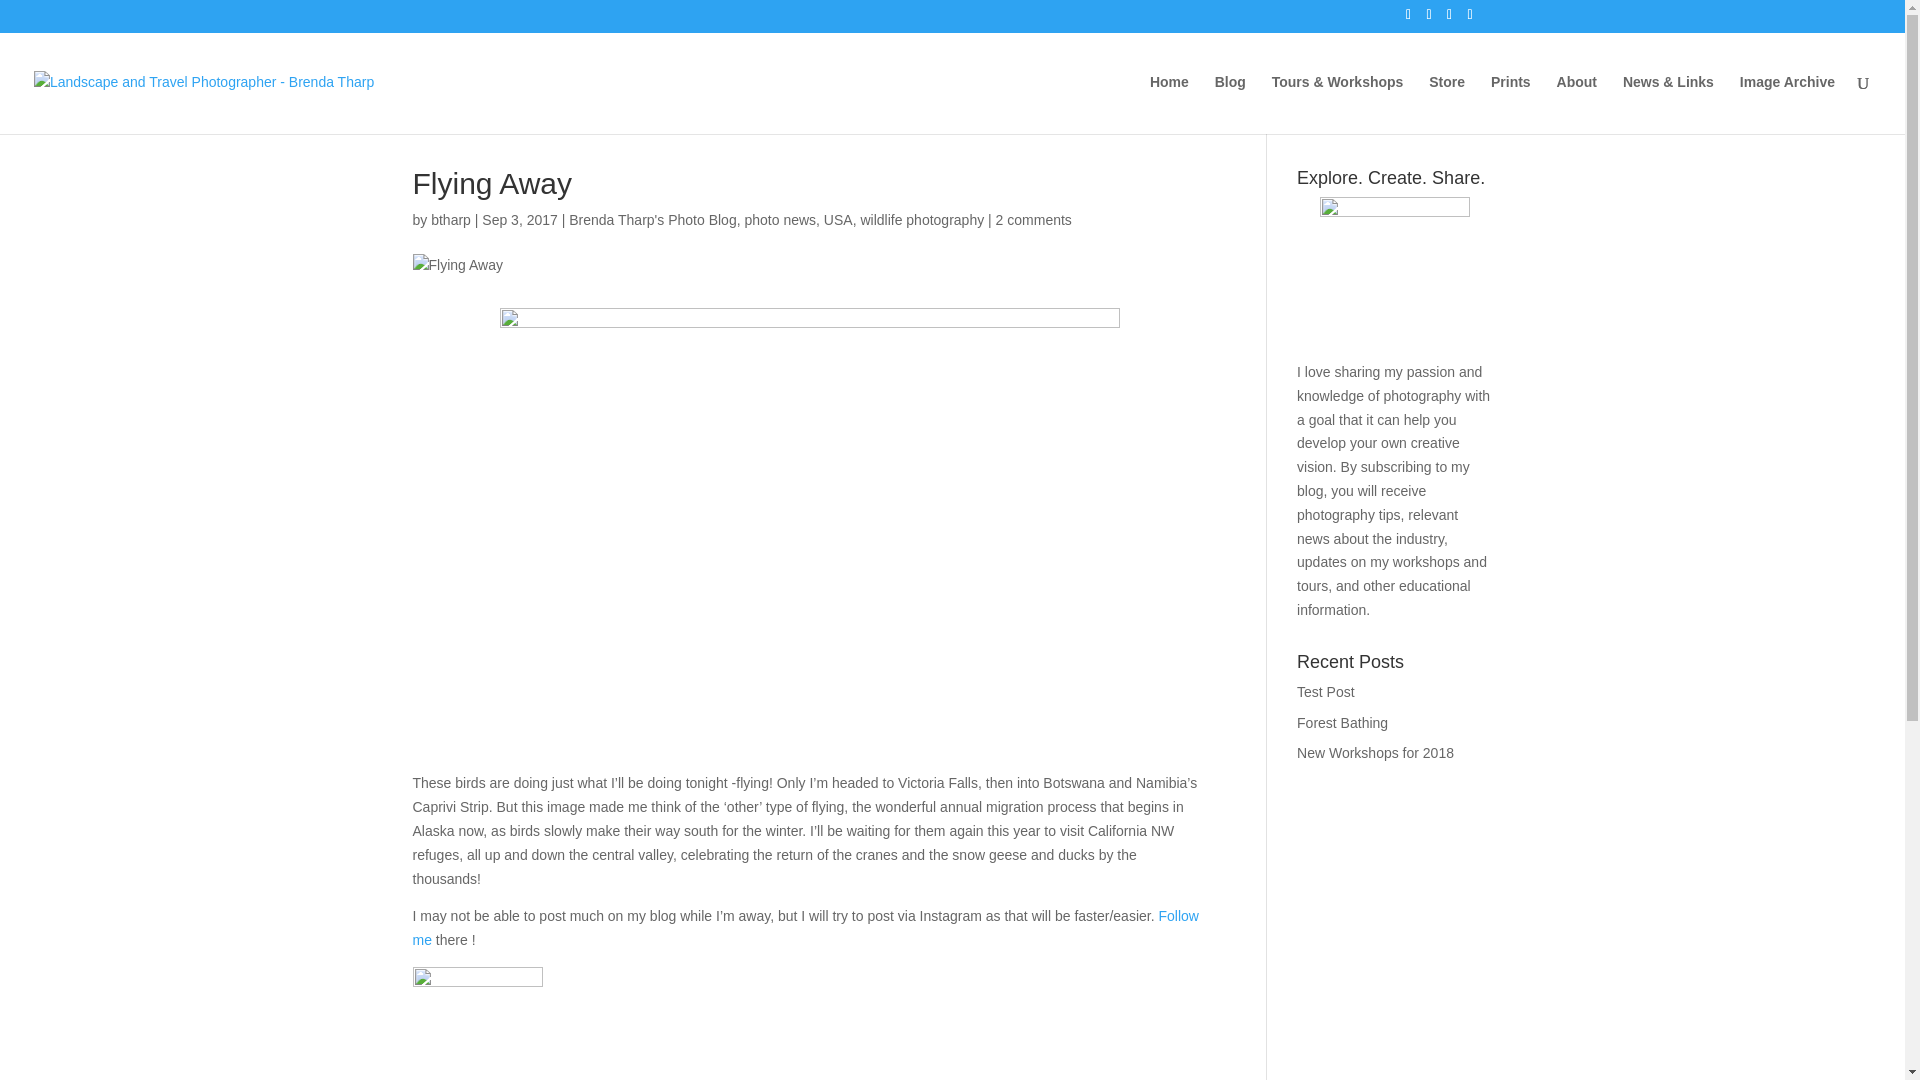  What do you see at coordinates (805, 928) in the screenshot?
I see `Follow me` at bounding box center [805, 928].